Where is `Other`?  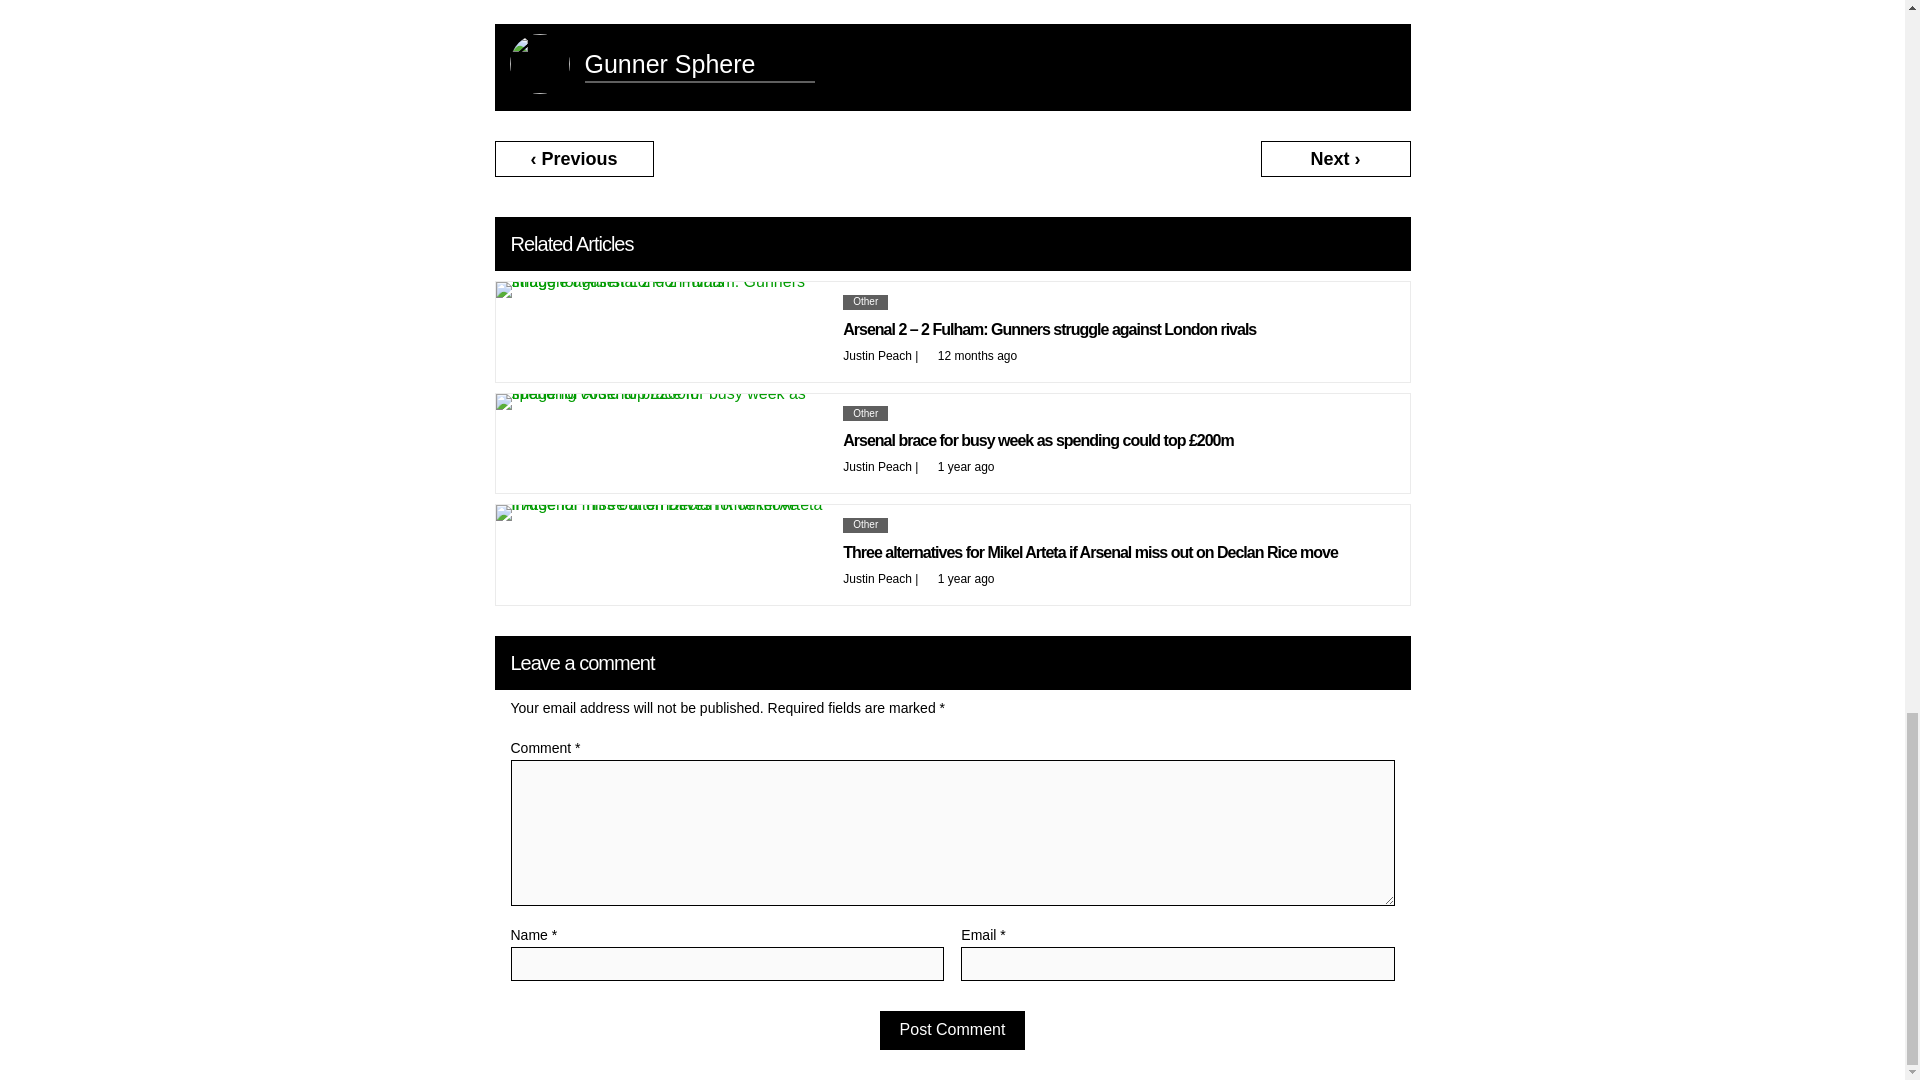 Other is located at coordinates (864, 300).